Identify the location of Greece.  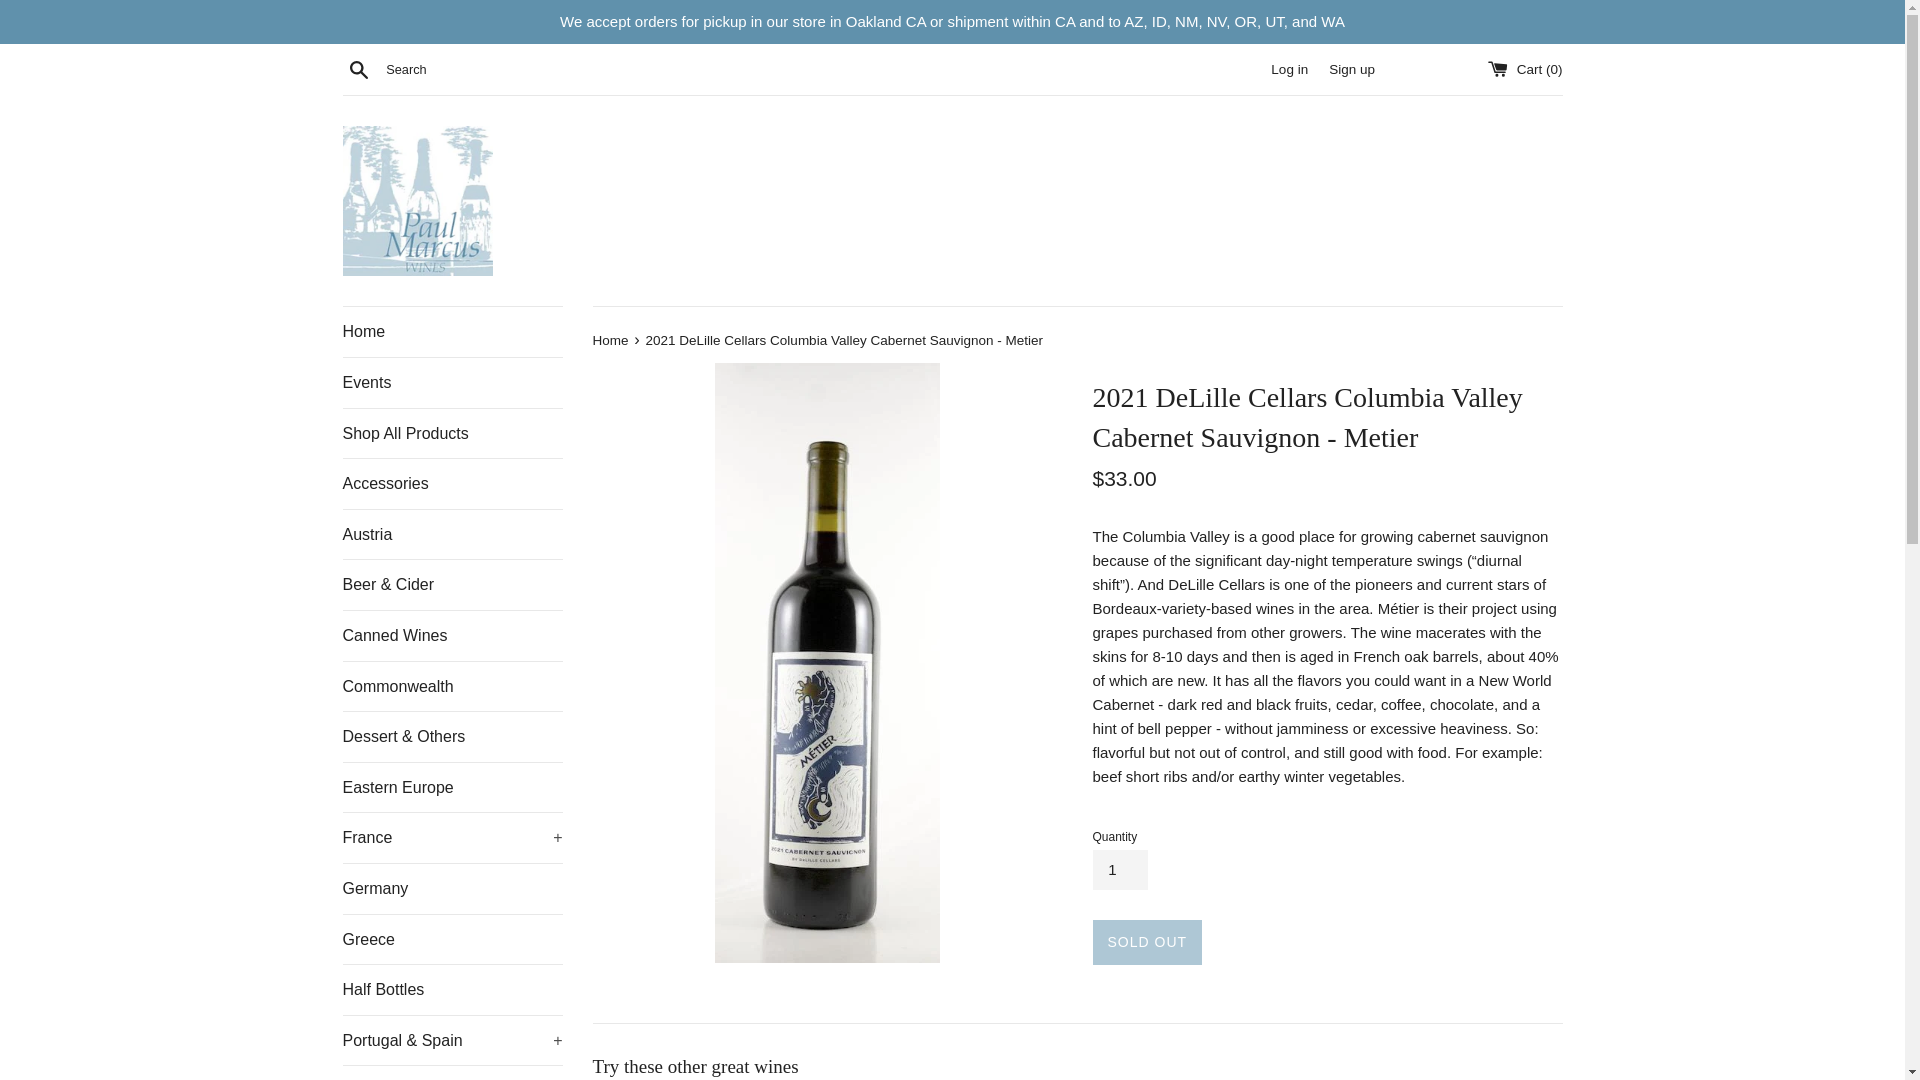
(452, 940).